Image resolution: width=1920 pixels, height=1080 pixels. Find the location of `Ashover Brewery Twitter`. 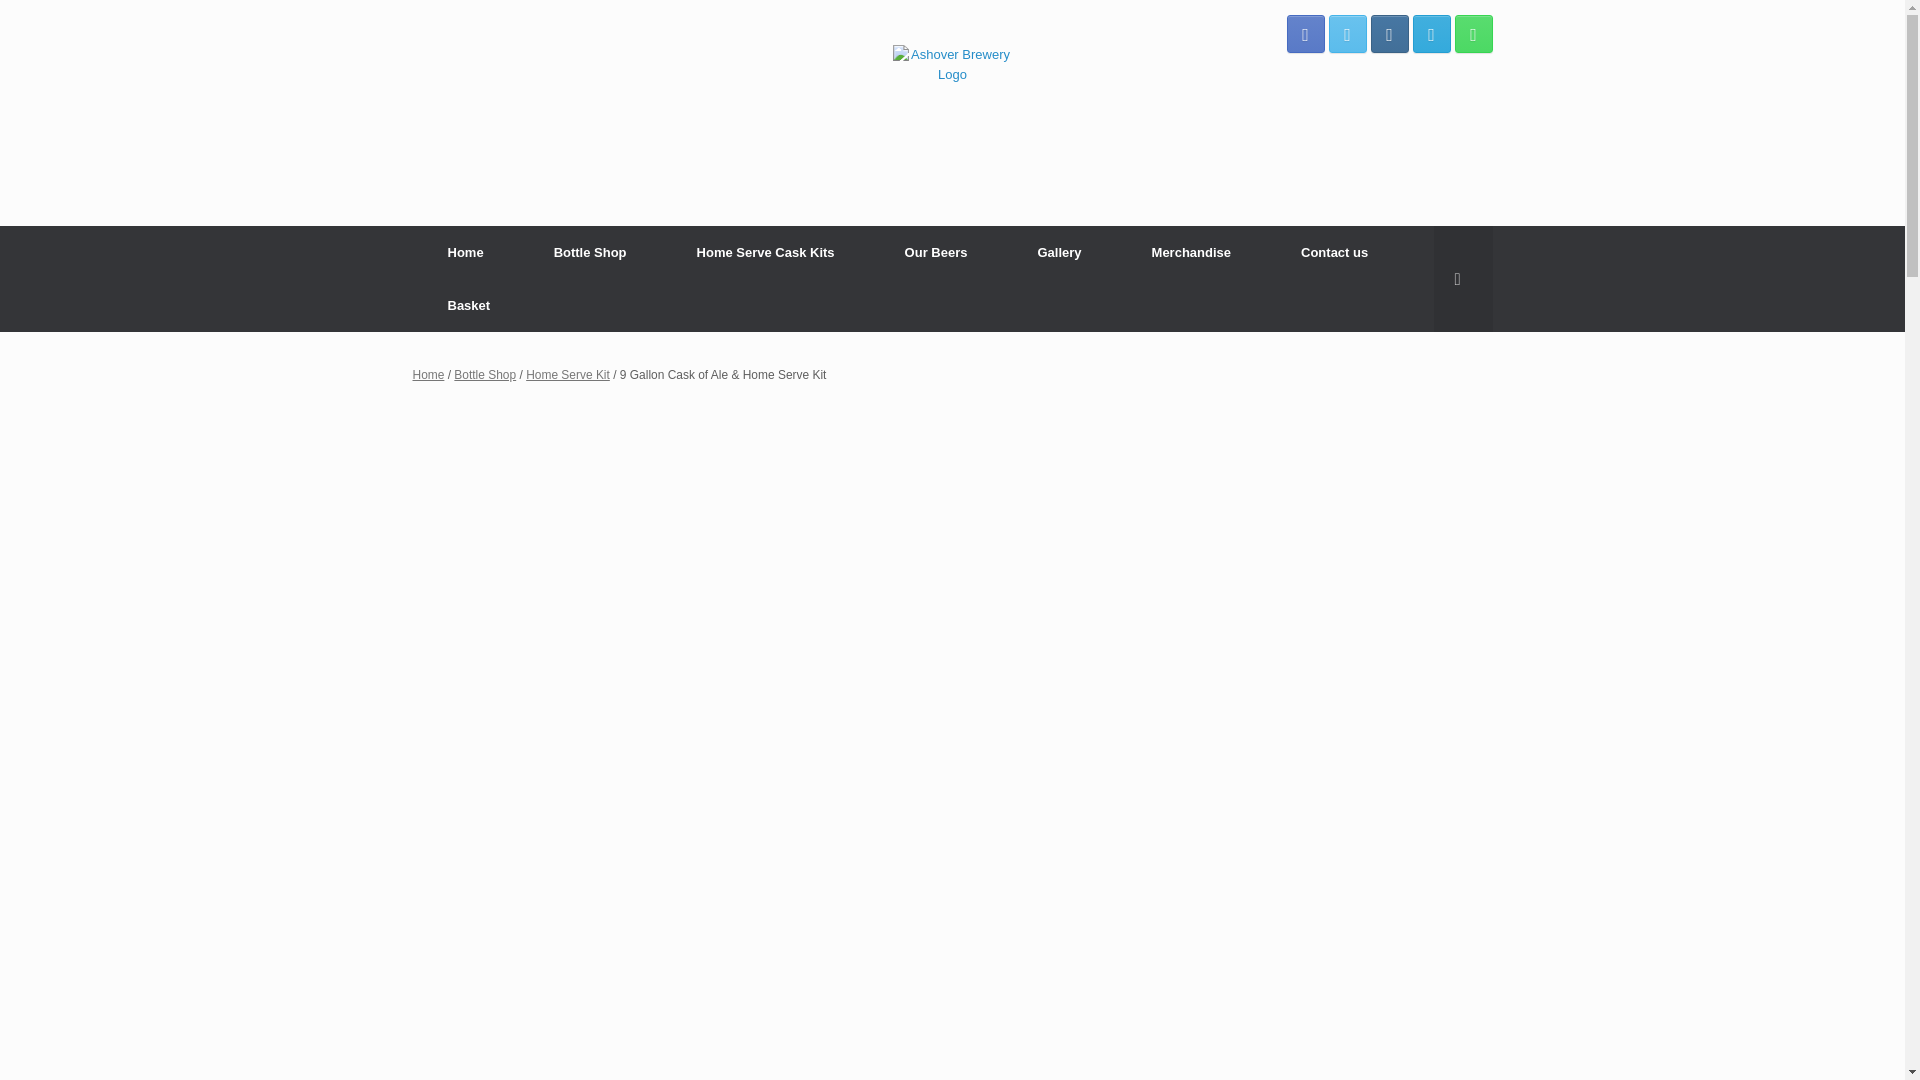

Ashover Brewery Twitter is located at coordinates (1346, 34).